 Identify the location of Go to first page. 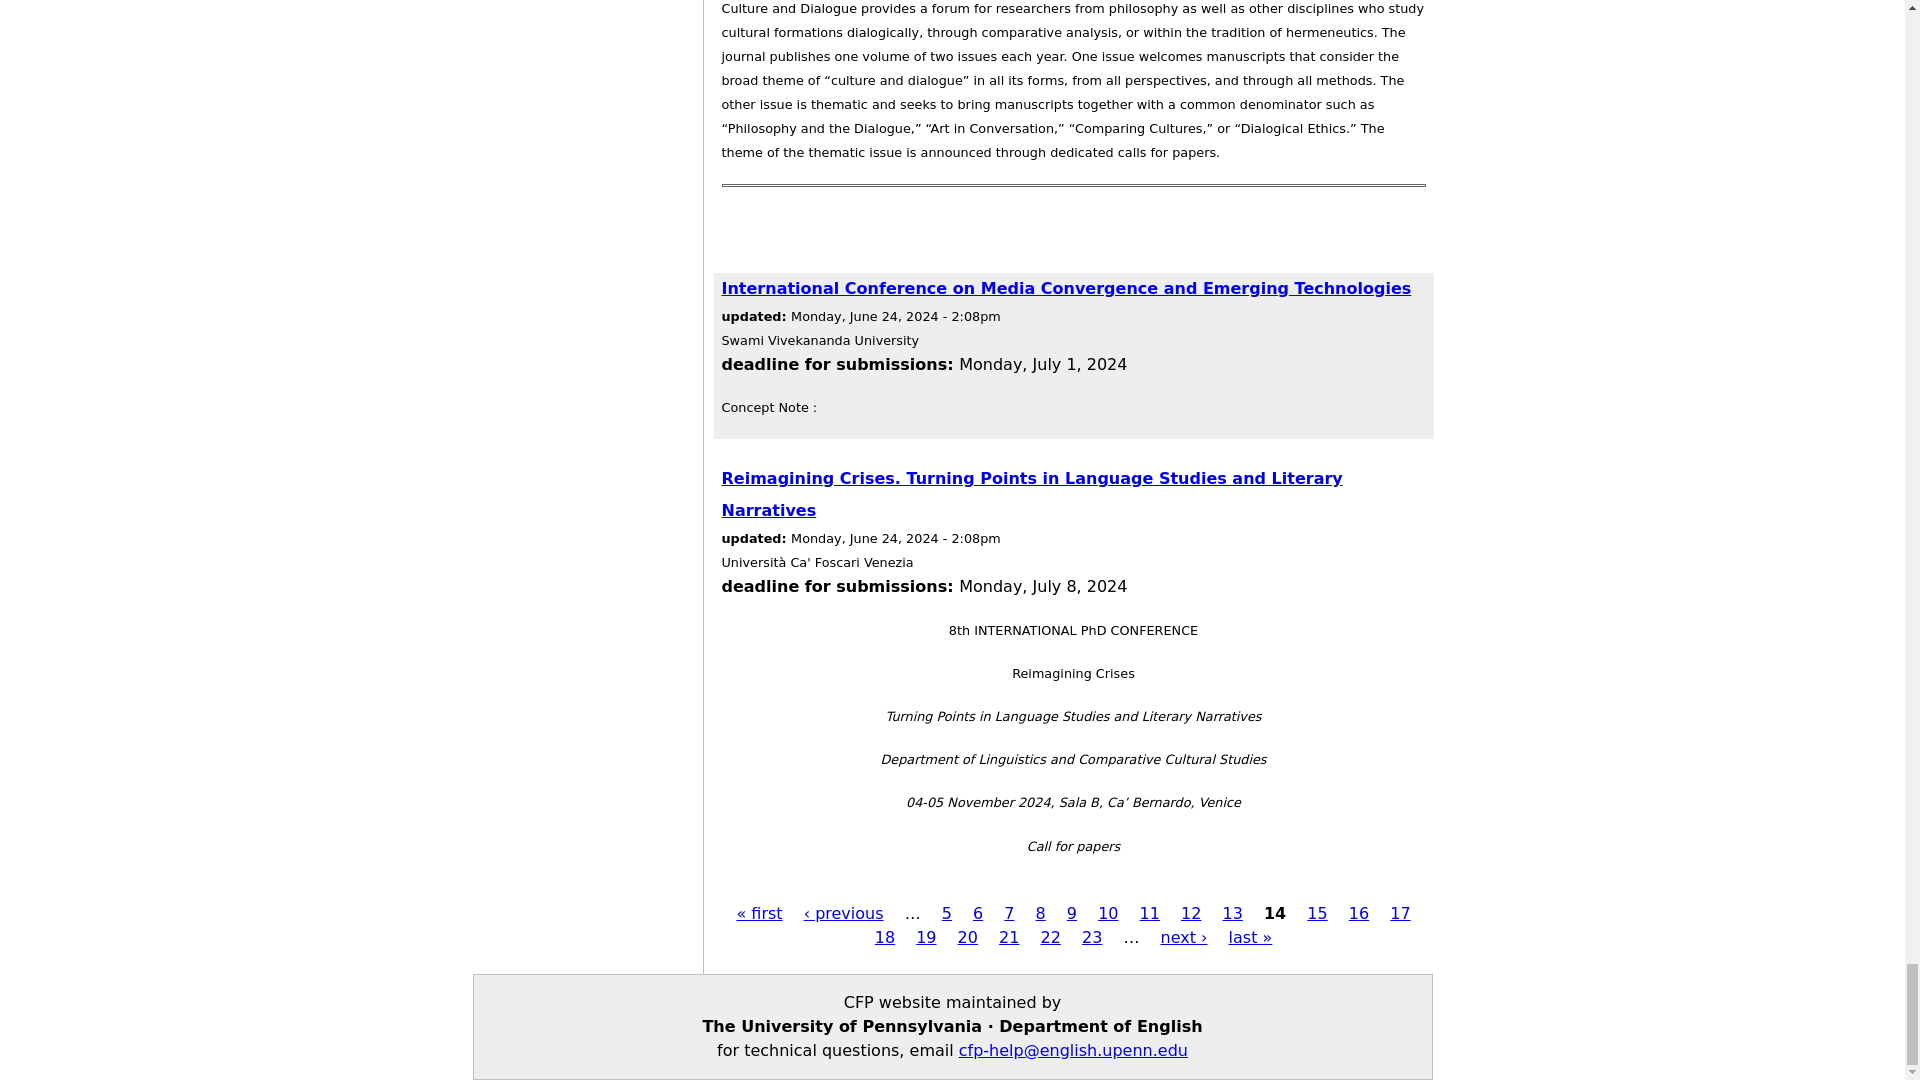
(758, 913).